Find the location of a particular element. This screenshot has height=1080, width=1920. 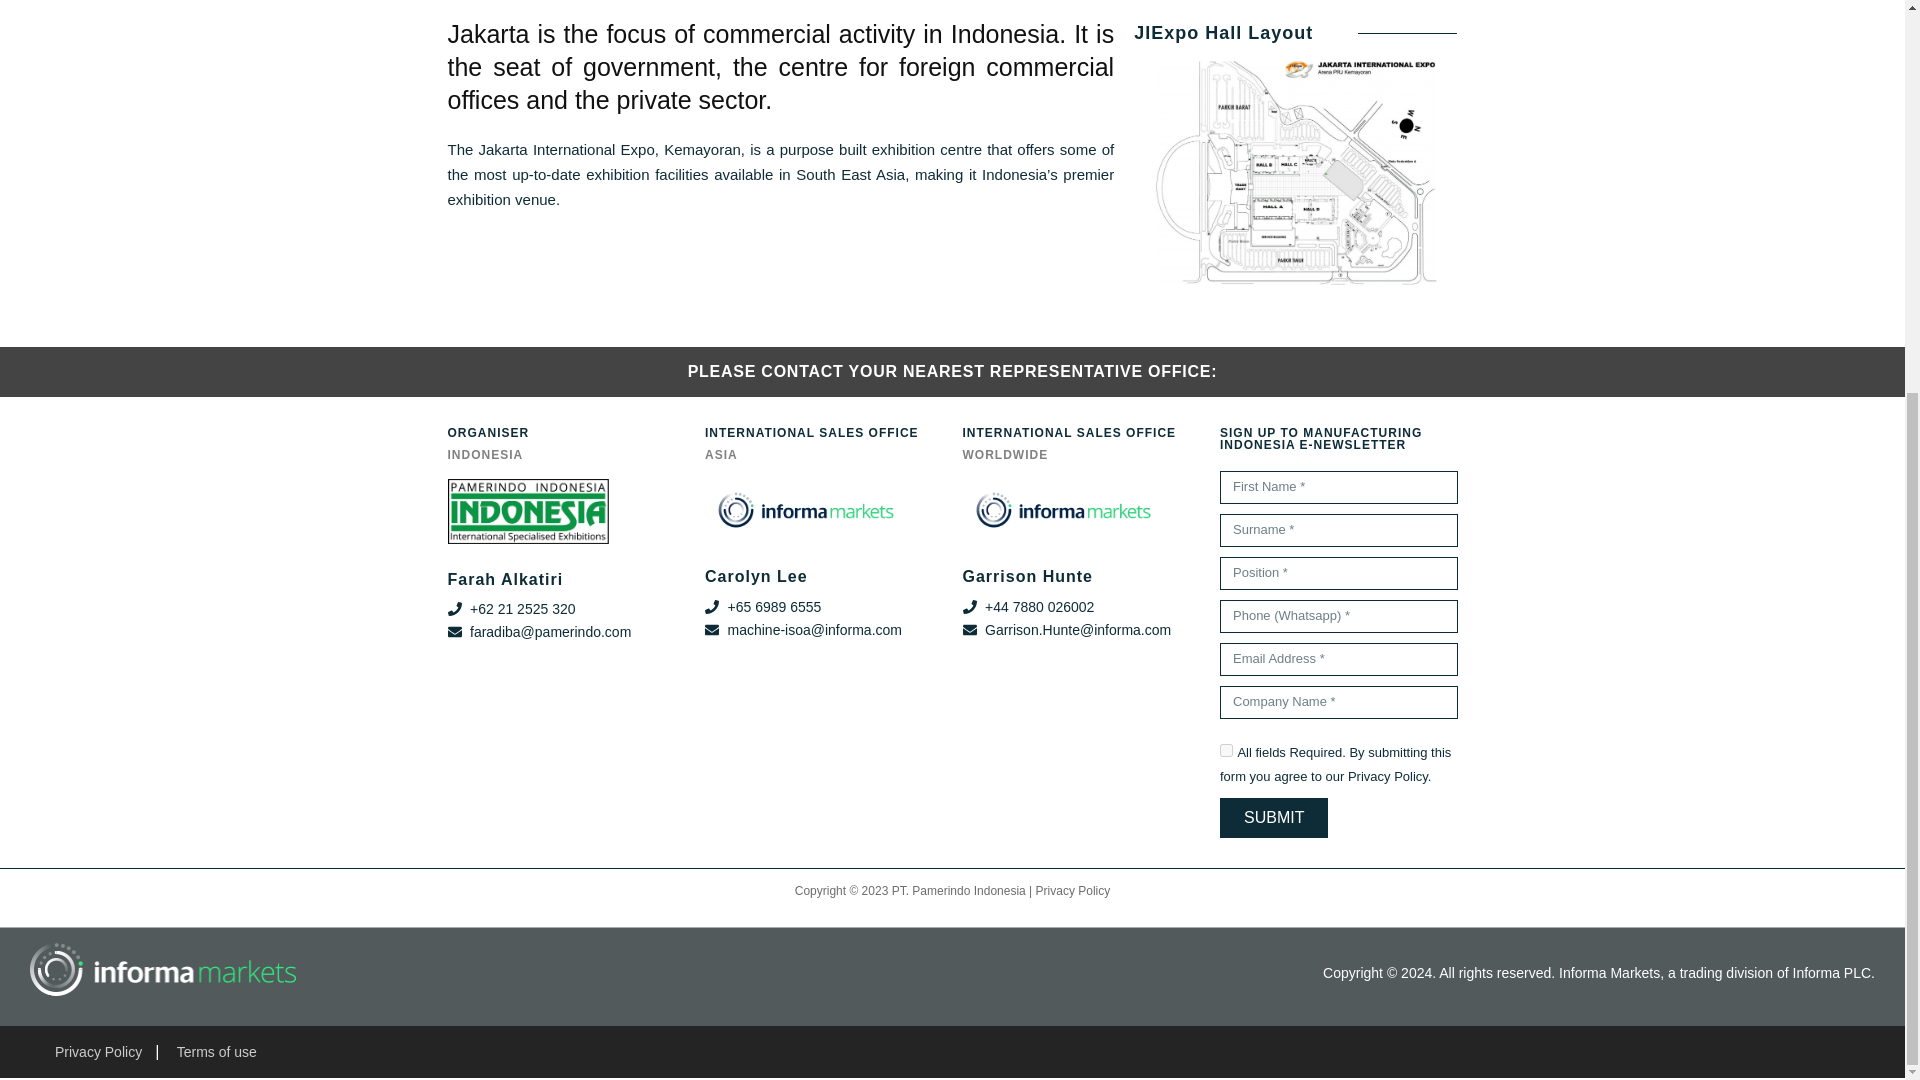

on is located at coordinates (1226, 750).